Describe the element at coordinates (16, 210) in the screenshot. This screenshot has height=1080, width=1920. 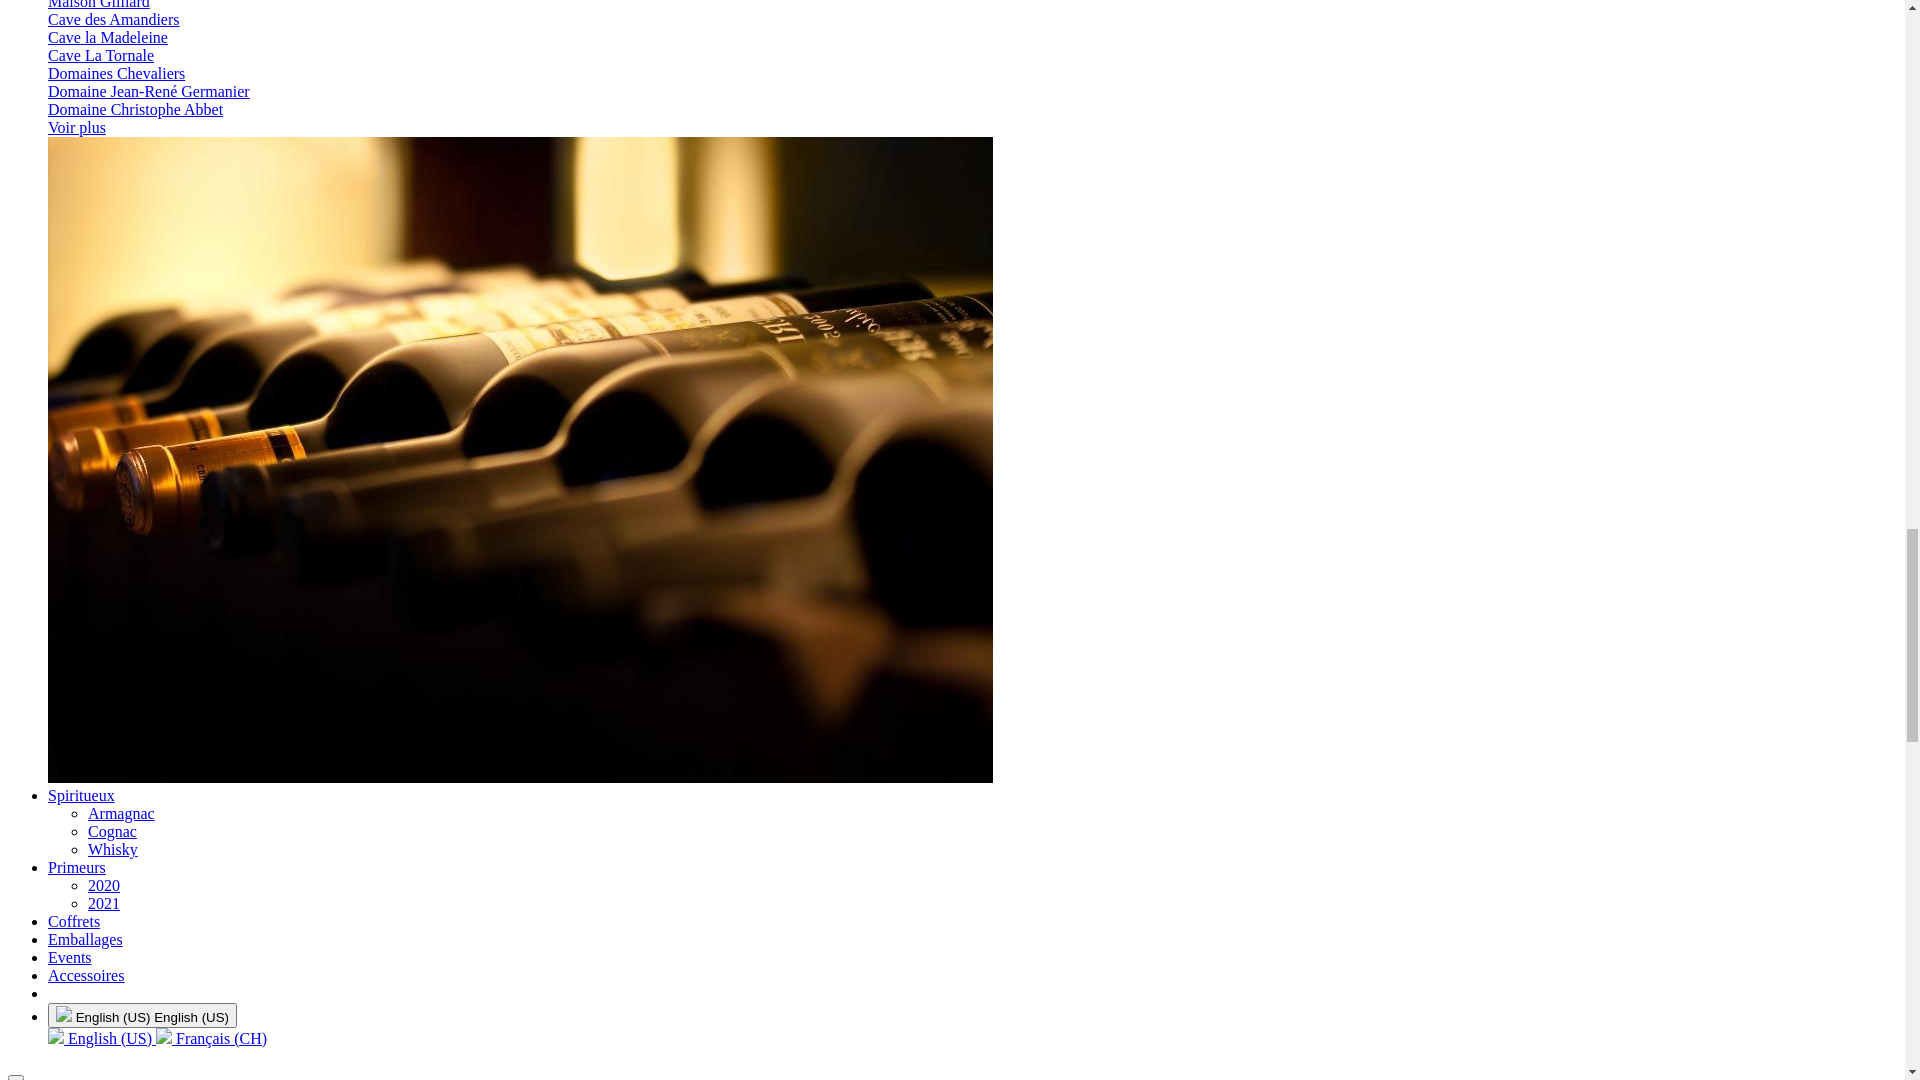
I see `Search` at that location.